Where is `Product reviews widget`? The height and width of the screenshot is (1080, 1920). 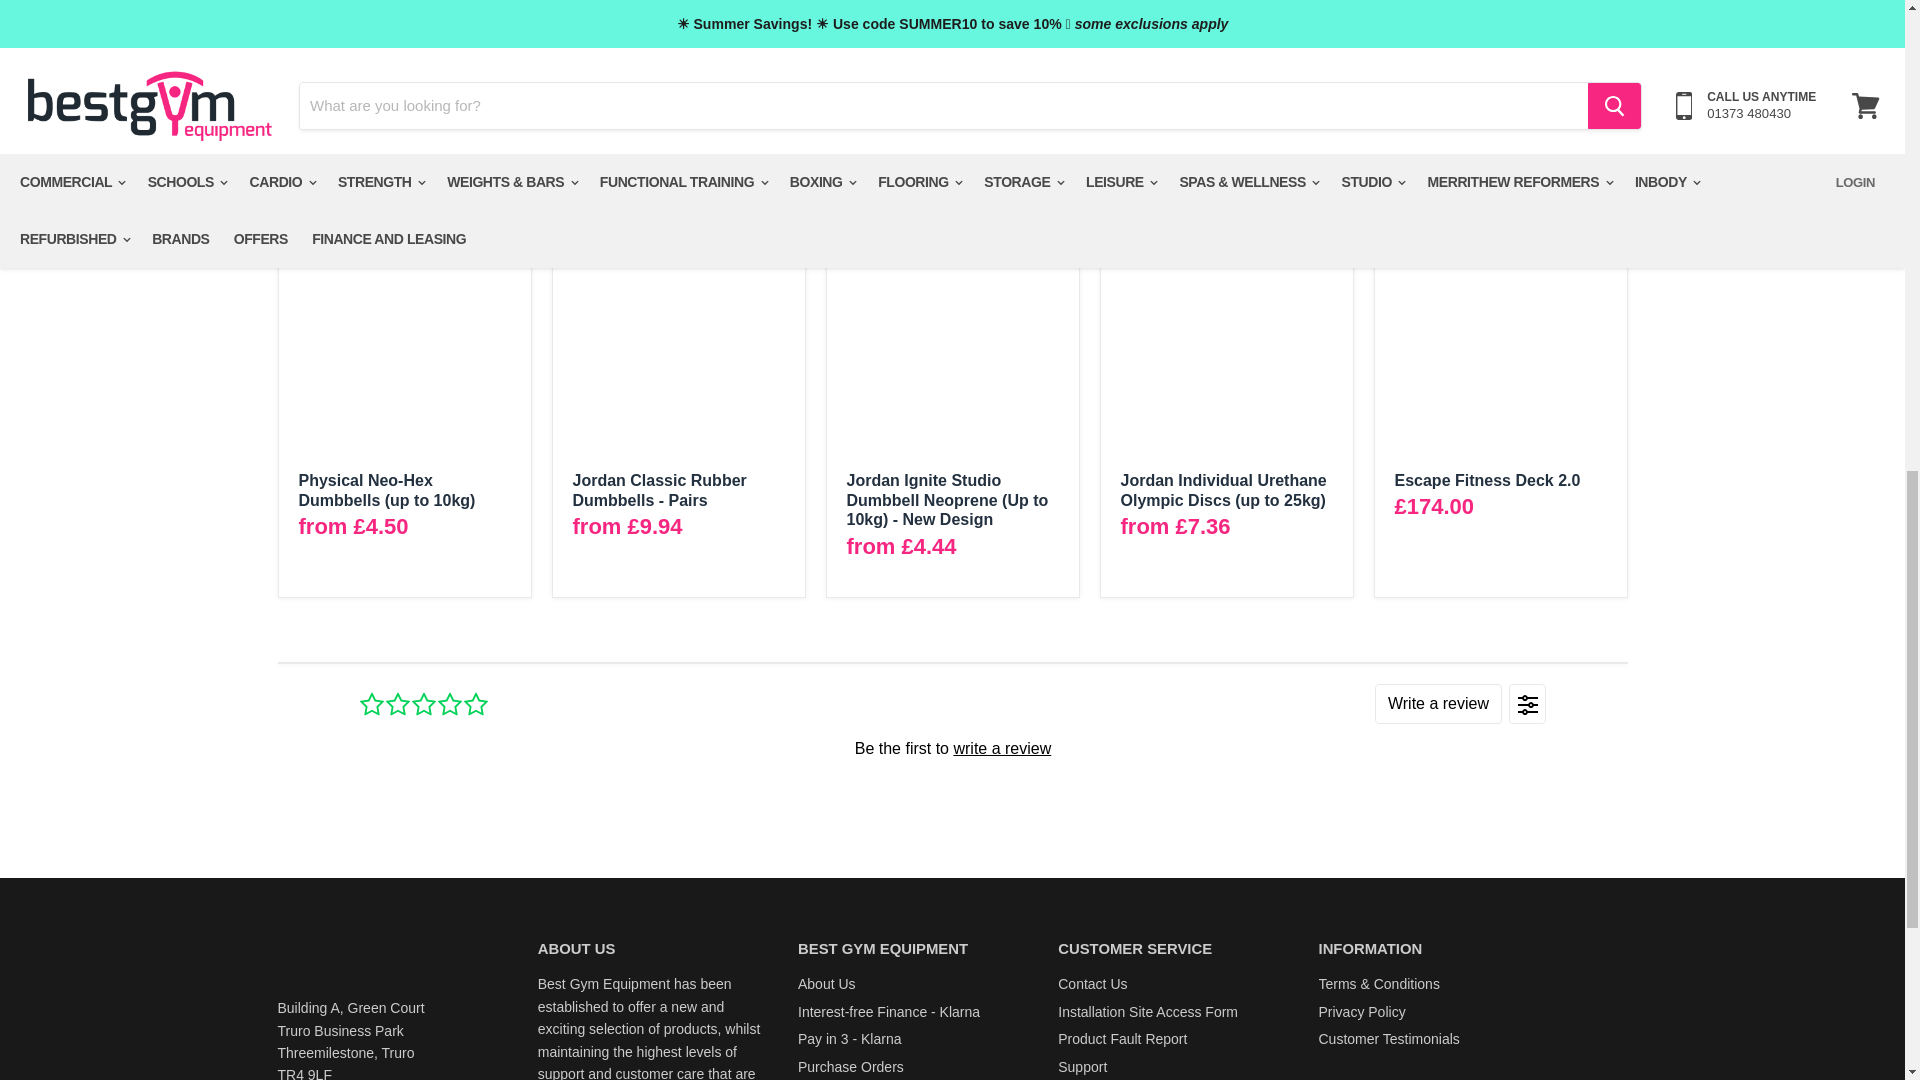
Product reviews widget is located at coordinates (951, 747).